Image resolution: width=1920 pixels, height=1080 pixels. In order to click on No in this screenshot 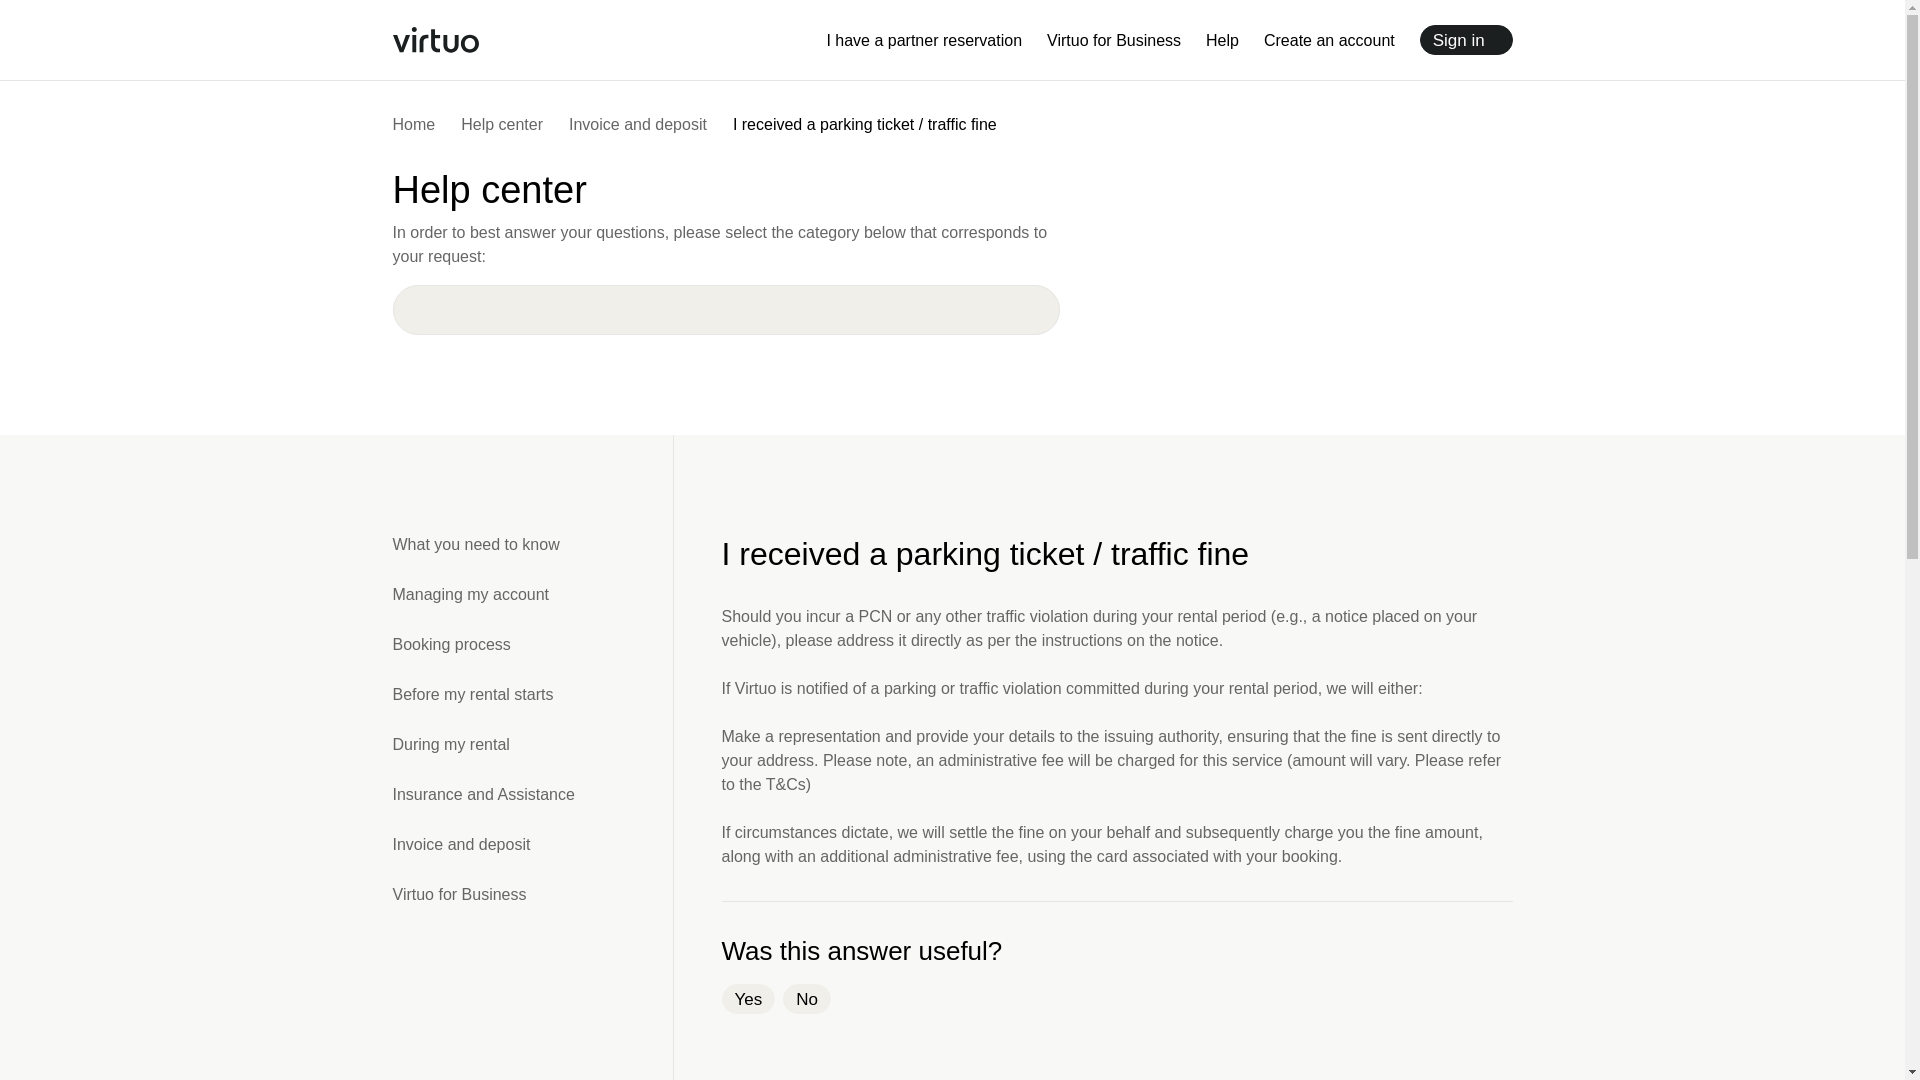, I will do `click(807, 998)`.